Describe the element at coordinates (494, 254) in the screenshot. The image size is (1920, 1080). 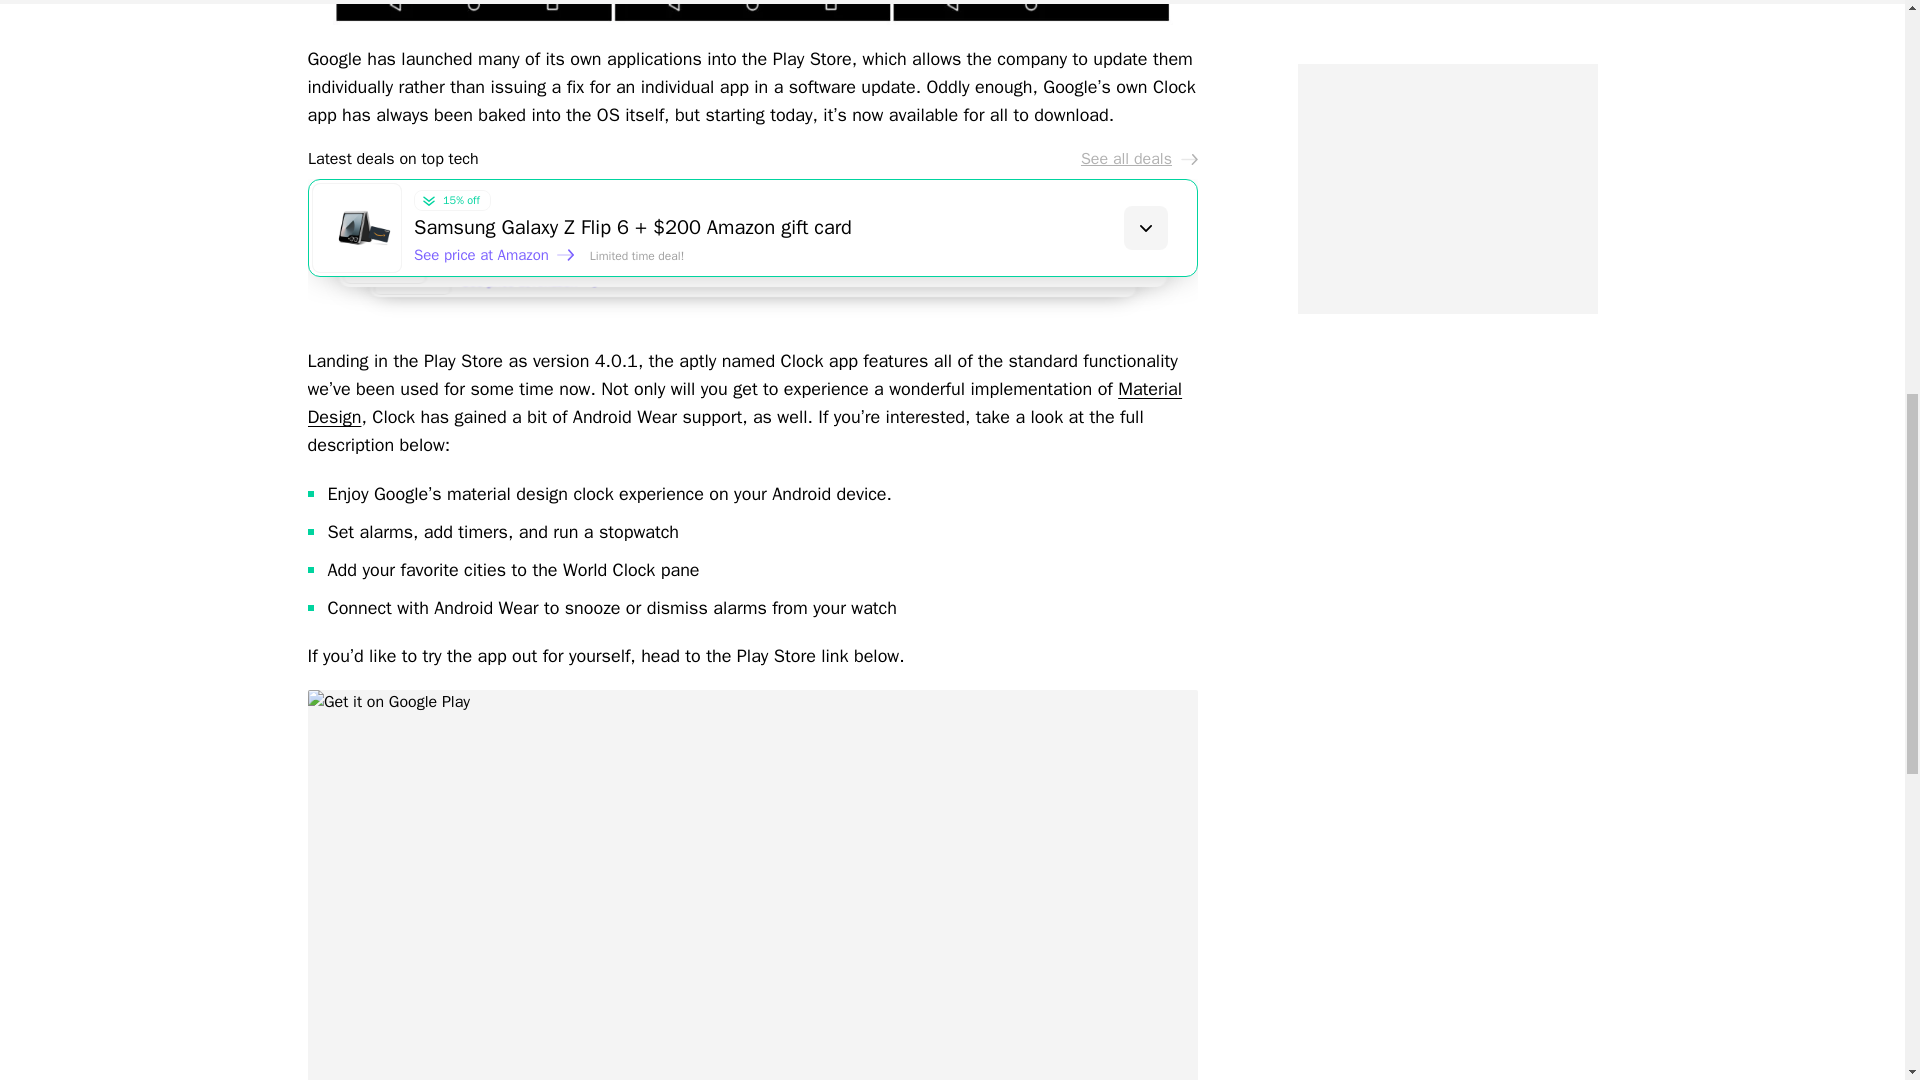
I see `See price at Amazon` at that location.